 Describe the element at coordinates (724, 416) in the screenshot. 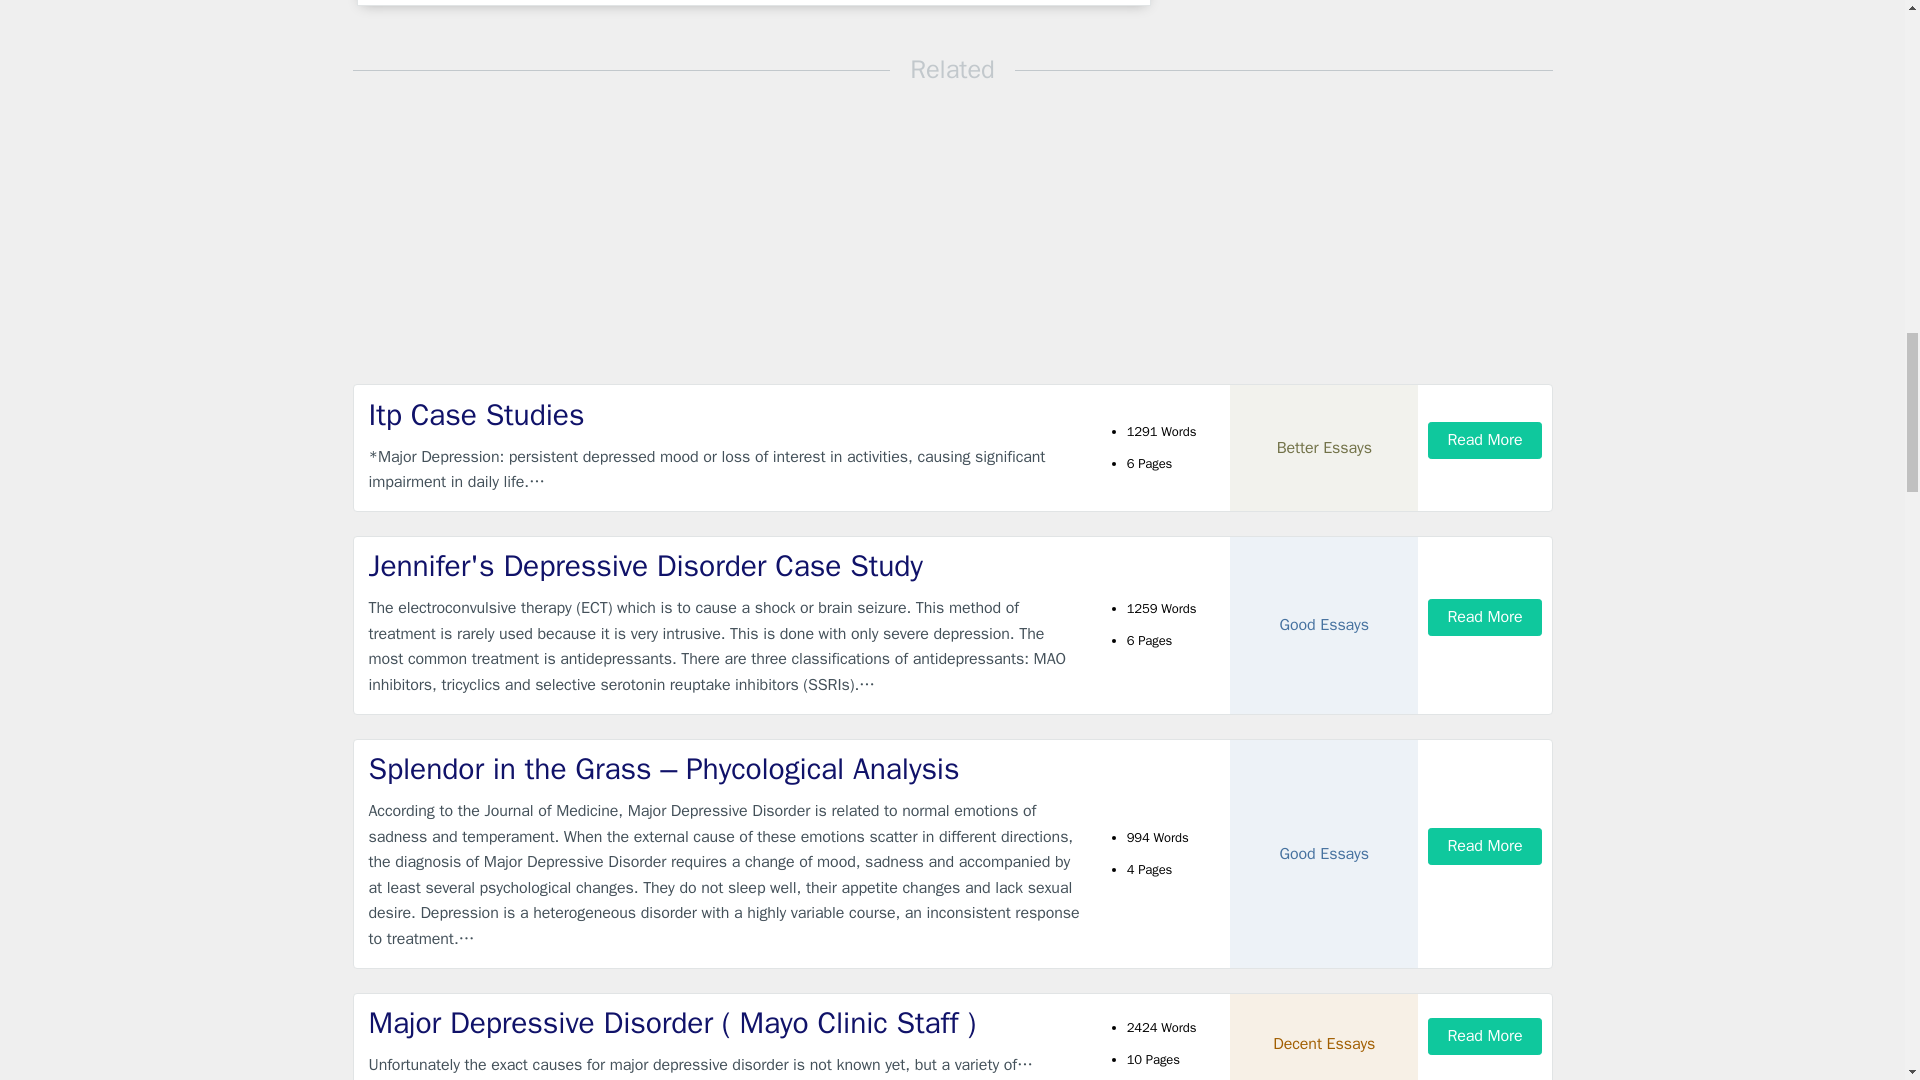

I see `Itp Case Studies` at that location.